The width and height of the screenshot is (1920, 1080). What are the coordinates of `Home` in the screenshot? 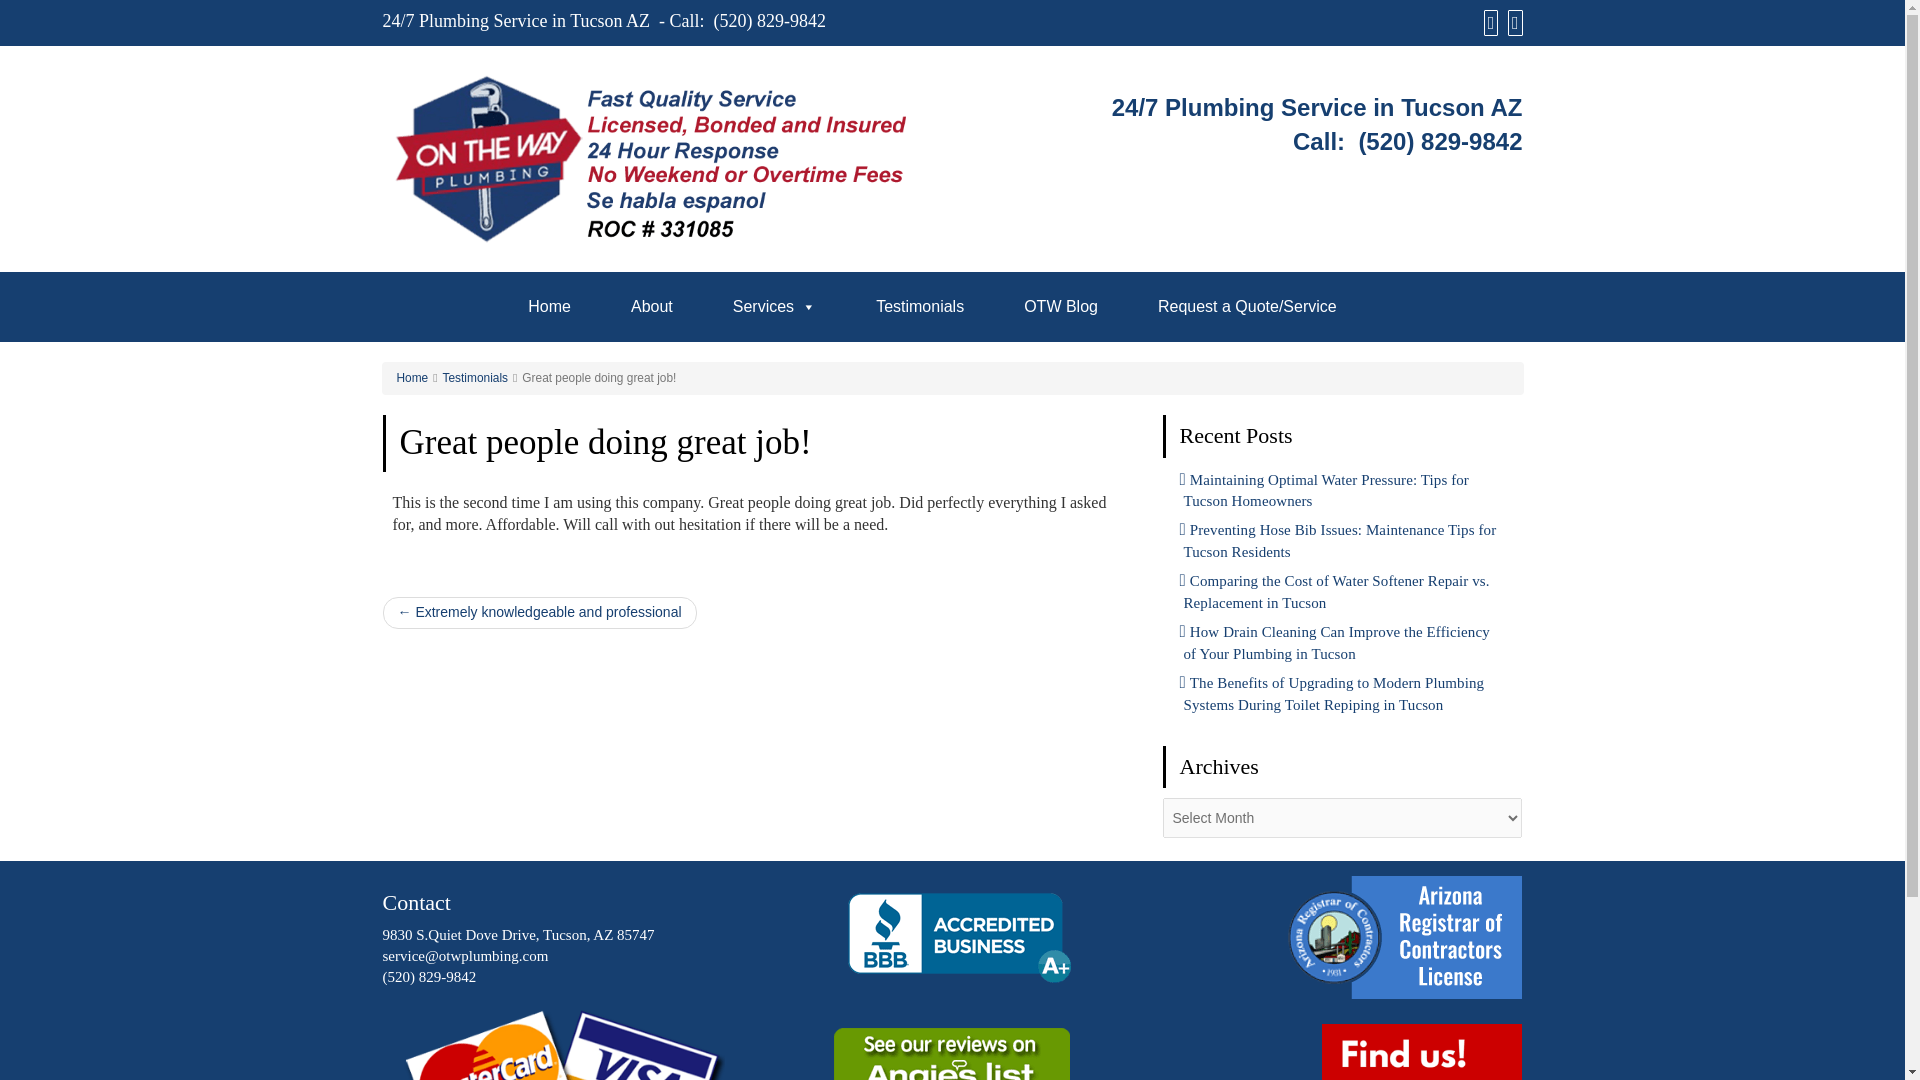 It's located at (550, 306).